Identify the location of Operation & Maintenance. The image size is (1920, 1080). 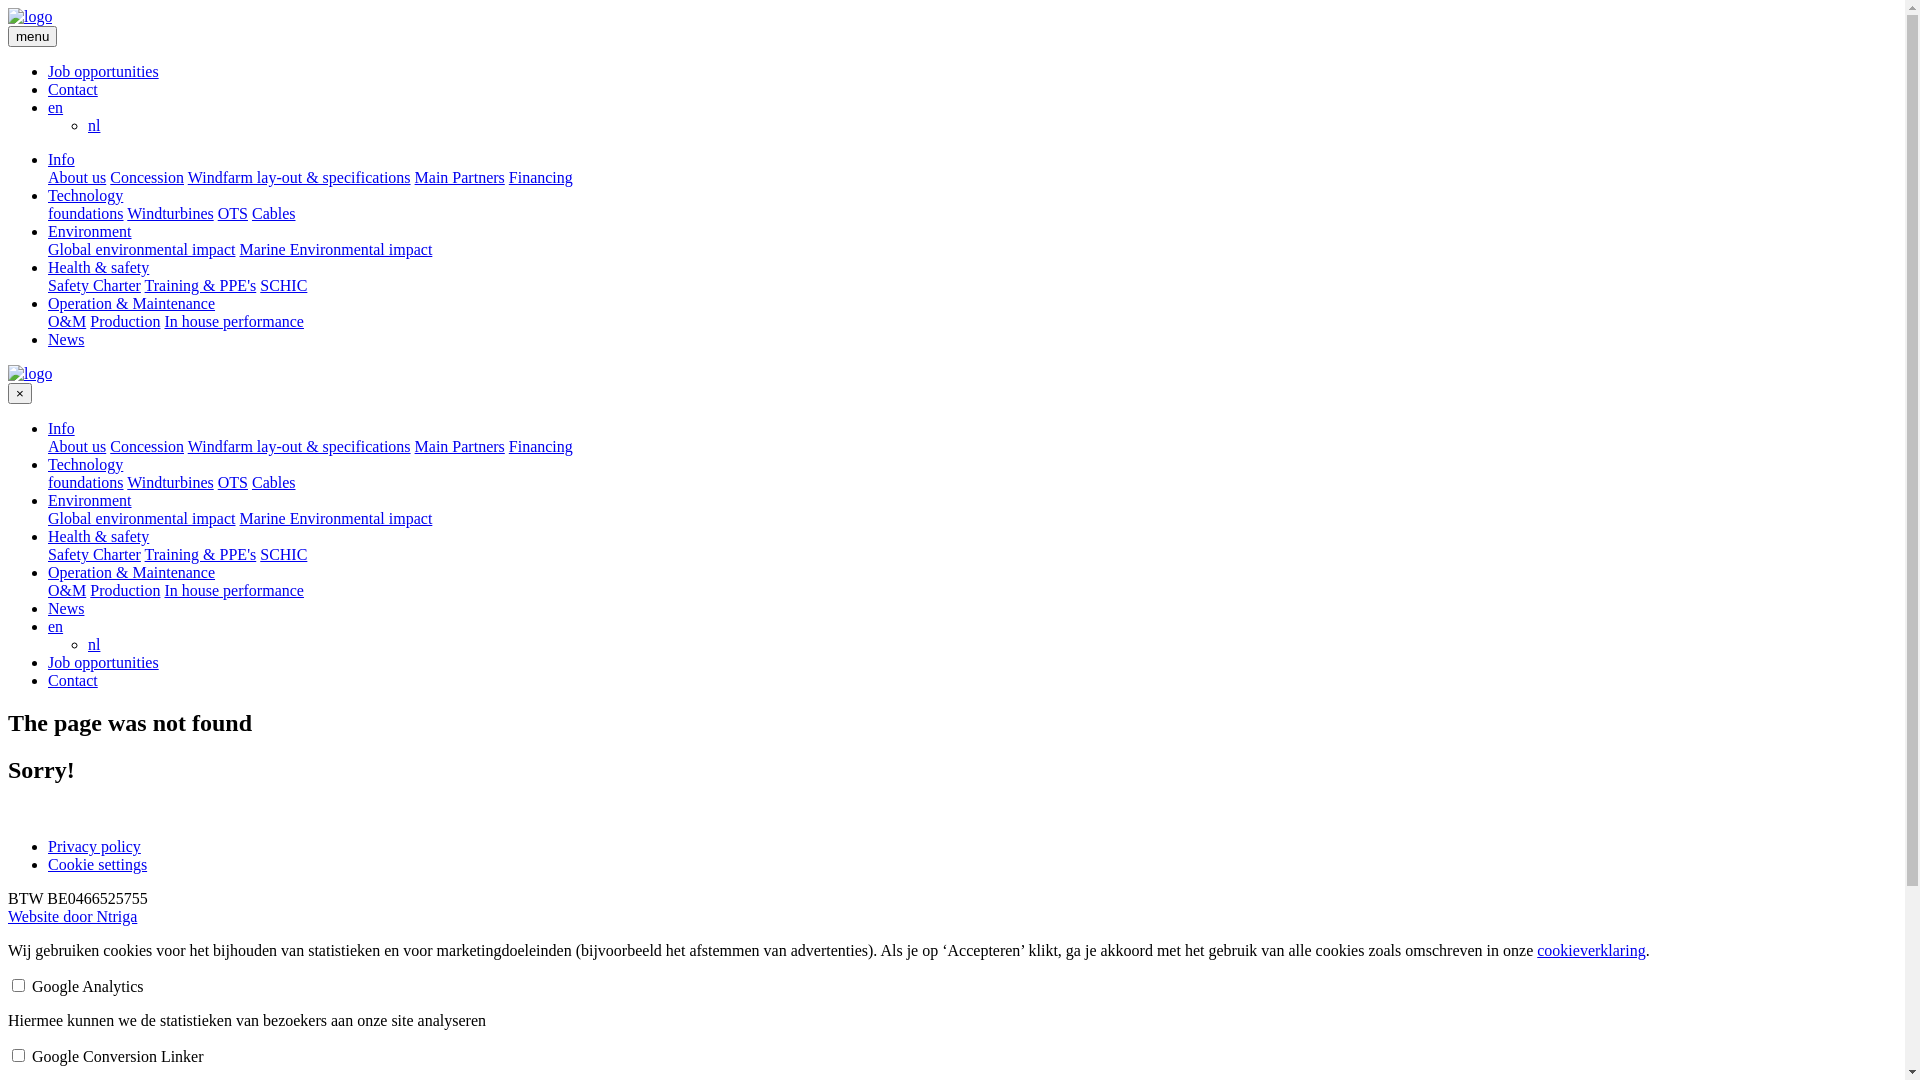
(132, 303).